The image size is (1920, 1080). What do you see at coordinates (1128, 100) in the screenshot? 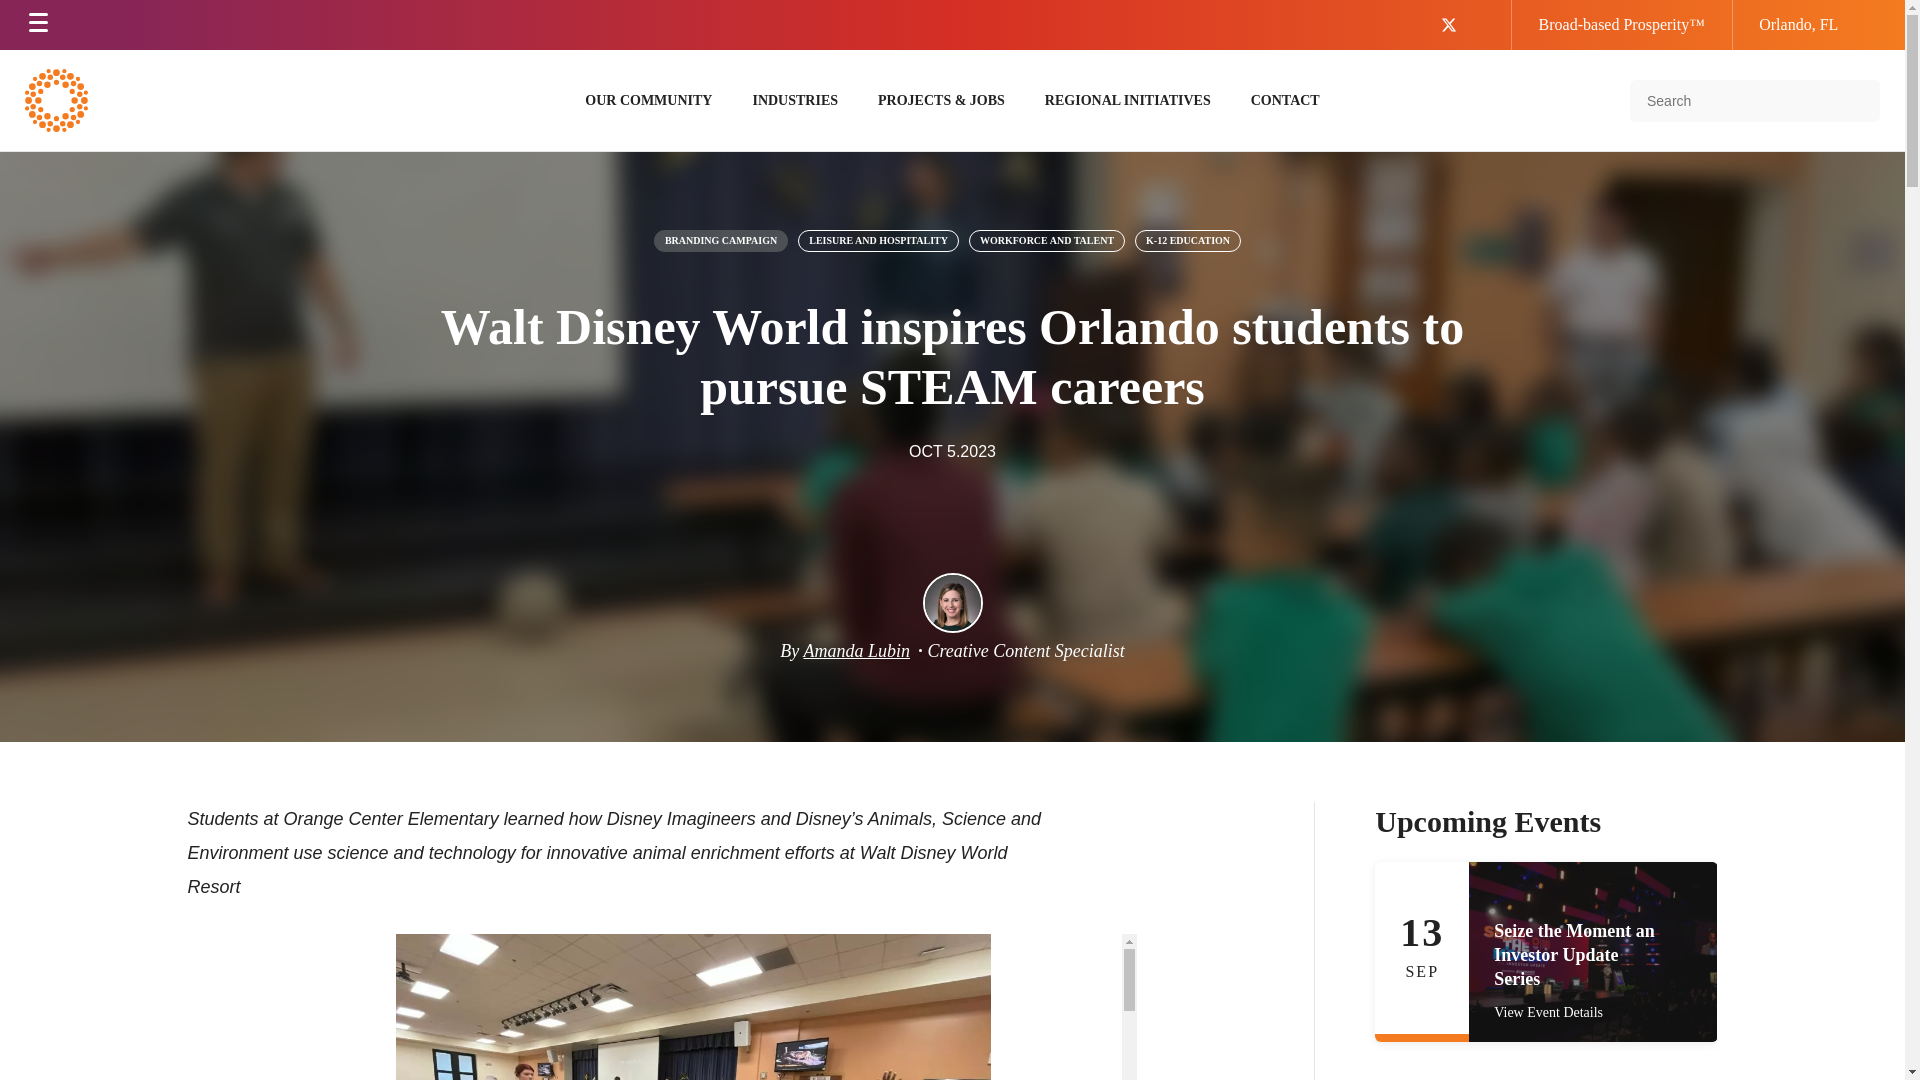
I see `REGIONAL INITIATIVES` at bounding box center [1128, 100].